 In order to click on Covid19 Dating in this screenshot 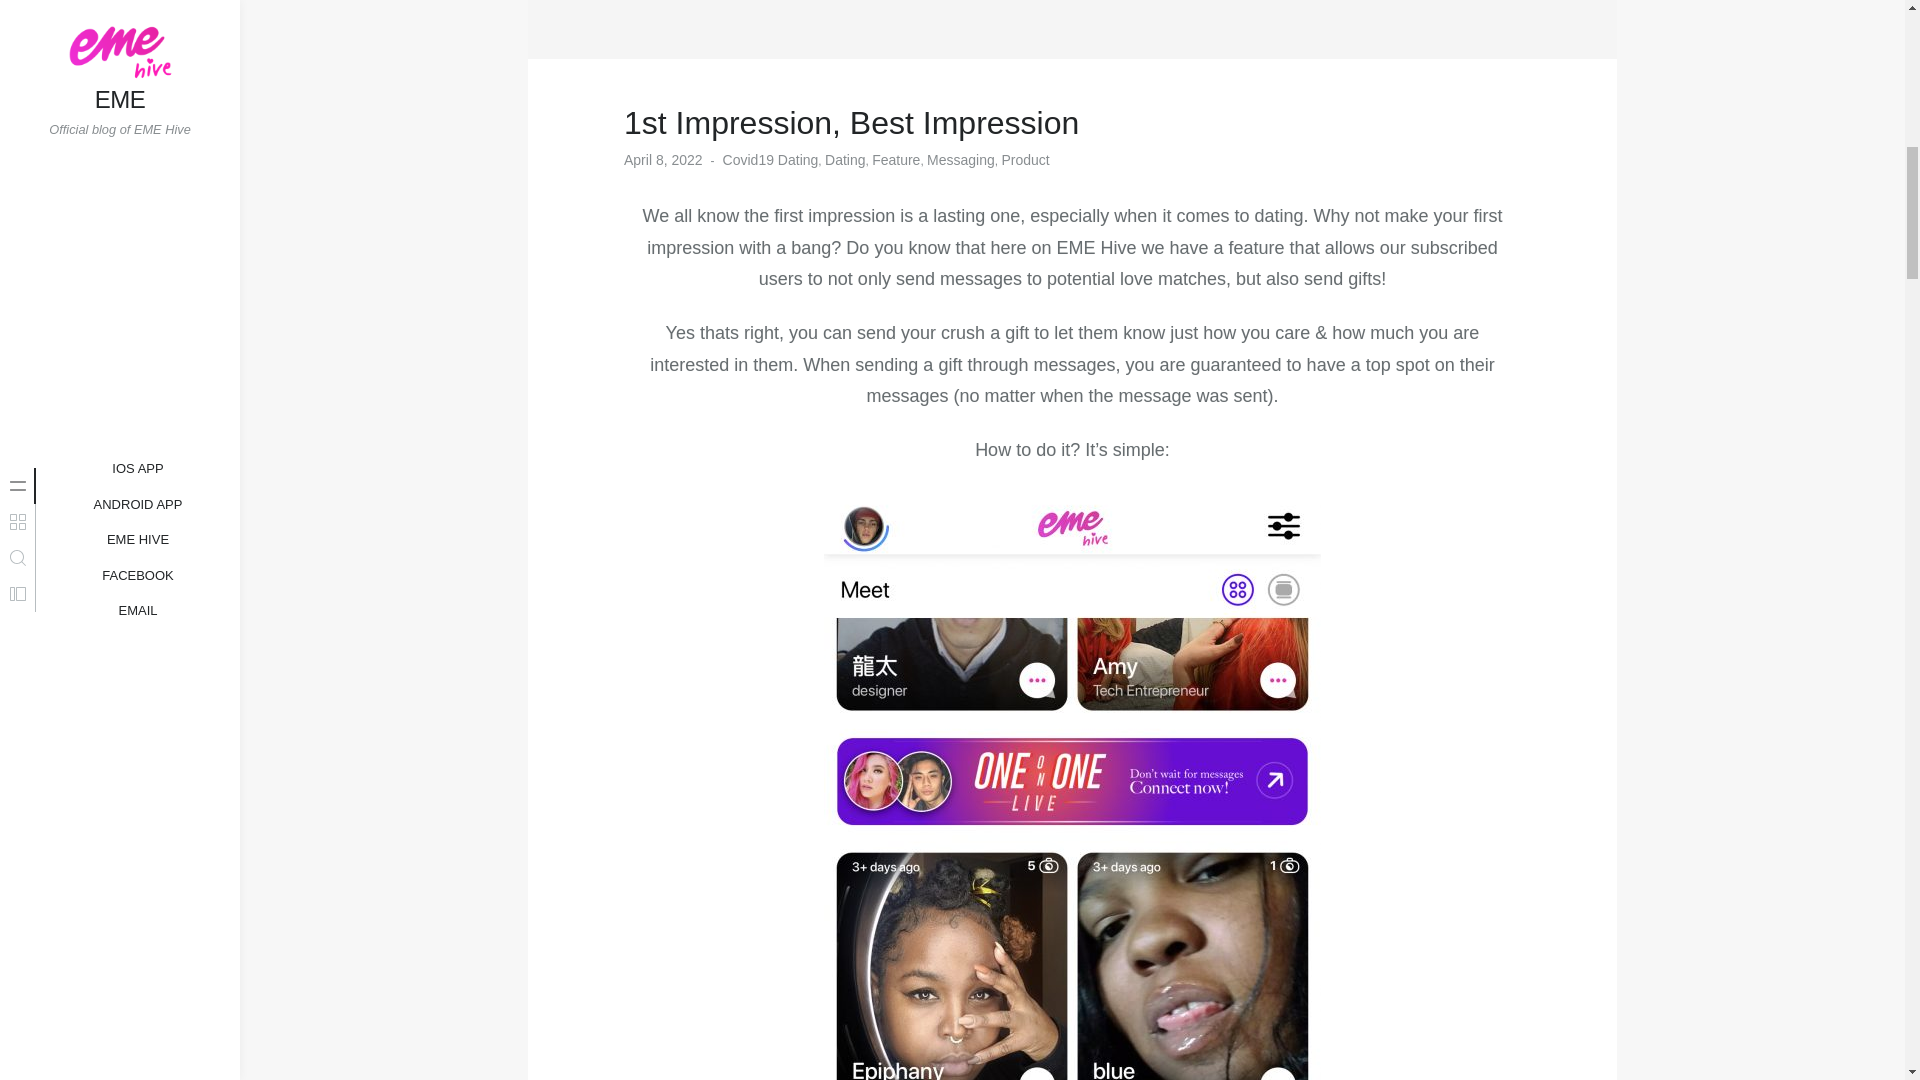, I will do `click(771, 160)`.